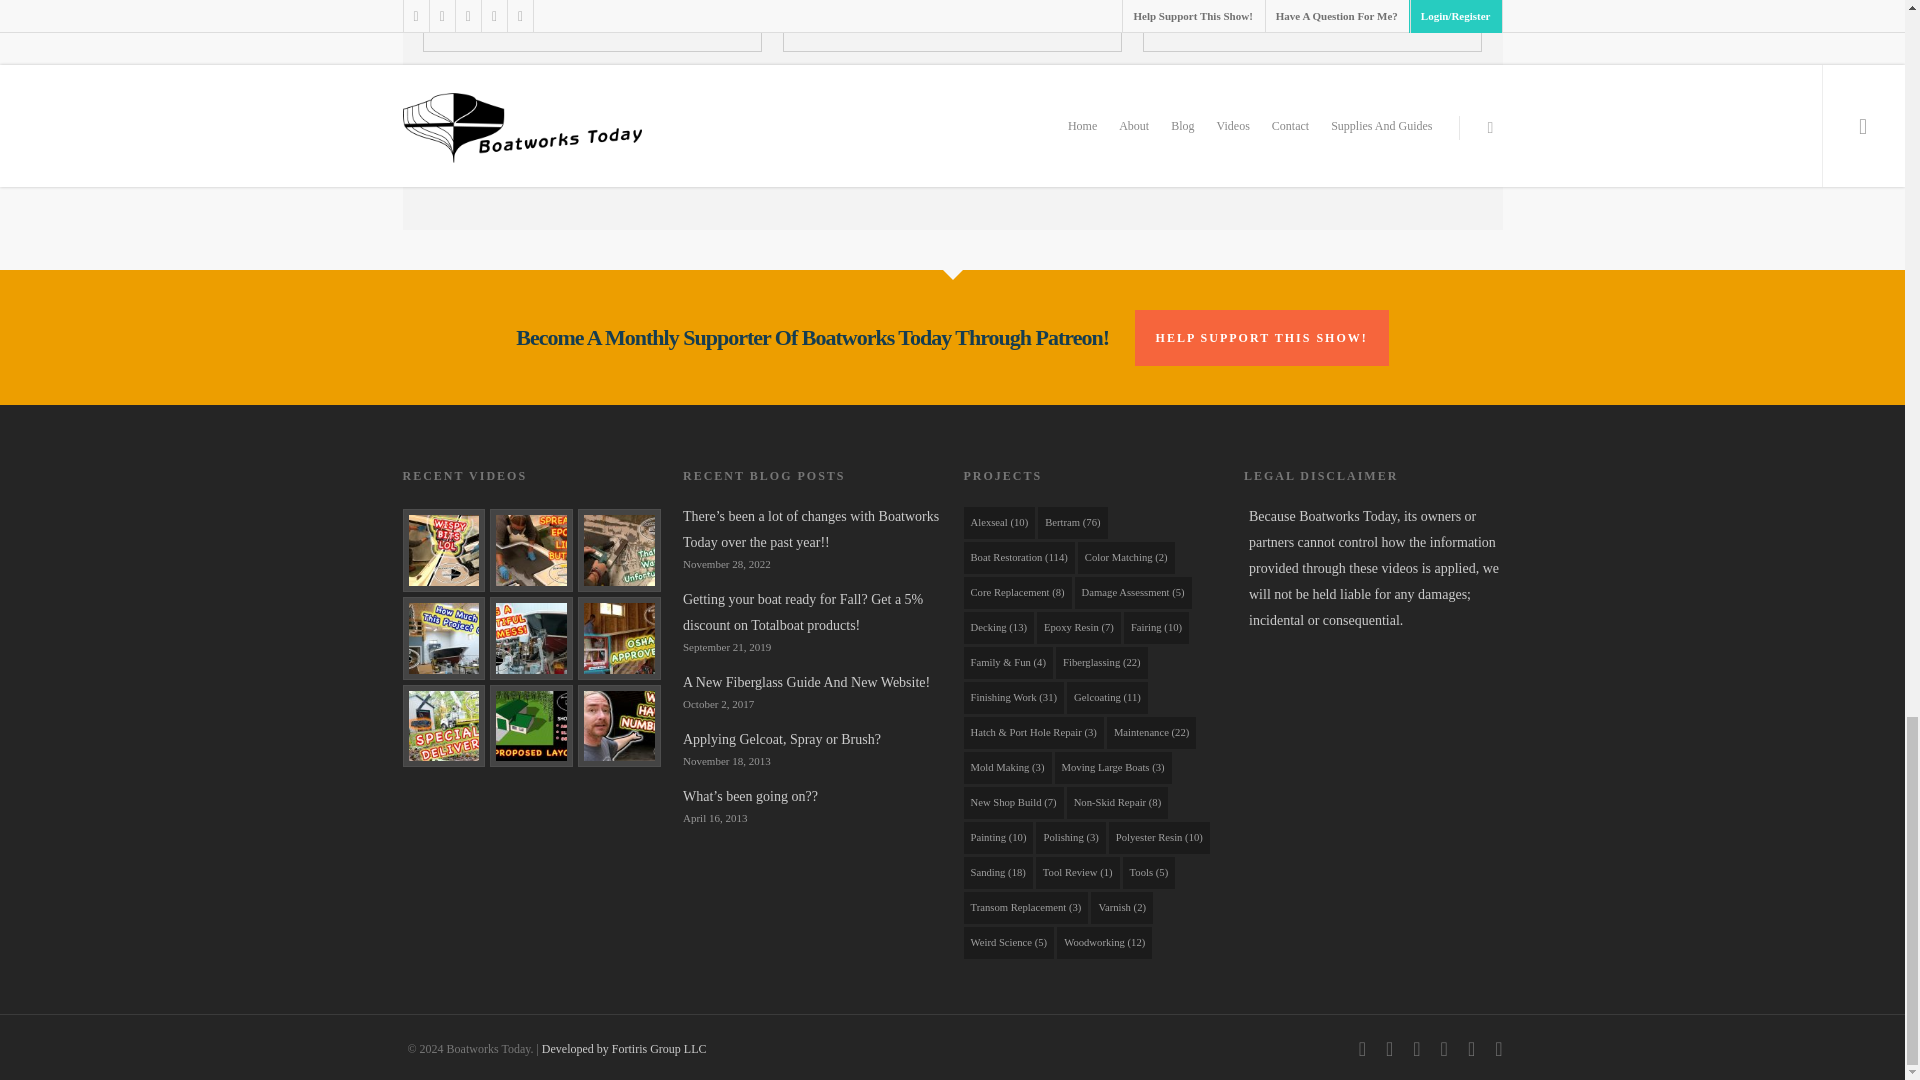 The height and width of the screenshot is (1080, 1920). I want to click on Submit Comment, so click(952, 137).